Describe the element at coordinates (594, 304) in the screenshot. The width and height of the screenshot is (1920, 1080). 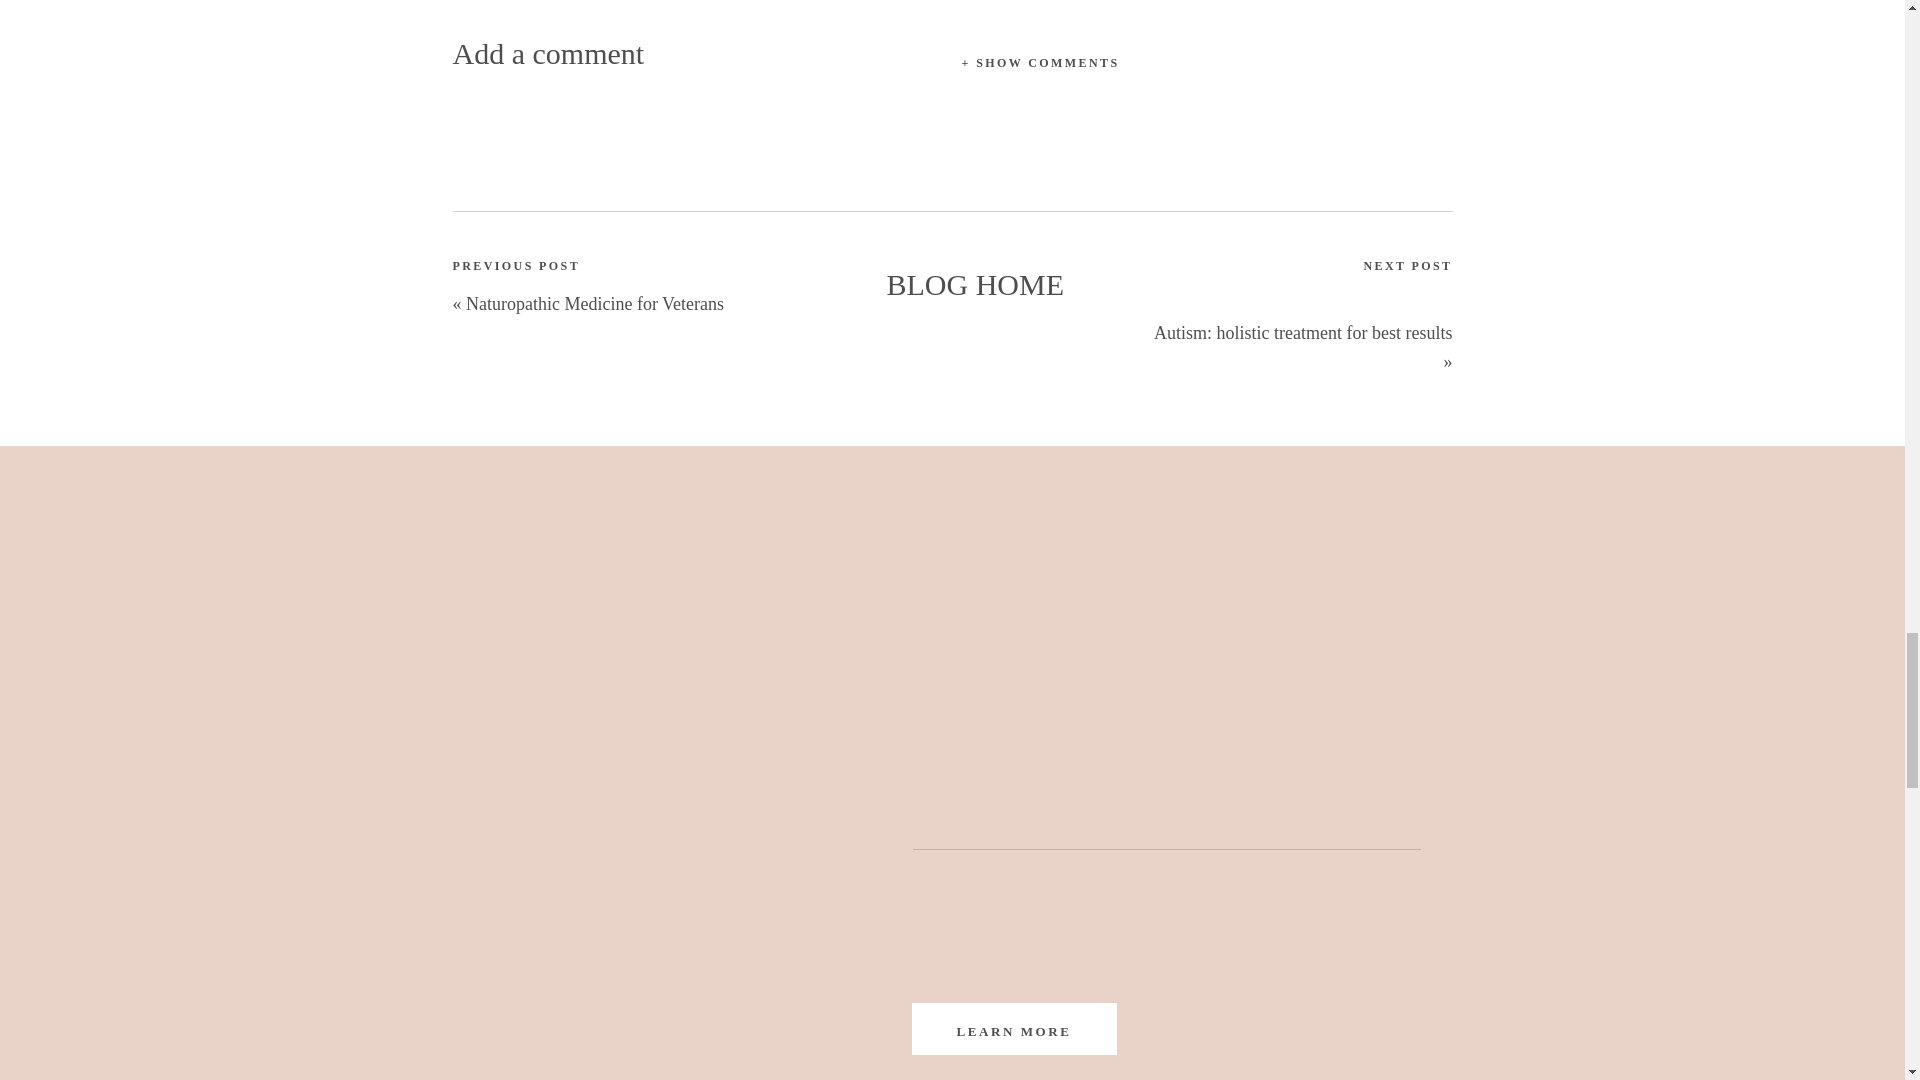
I see `Naturopathic Medicine for Veterans` at that location.